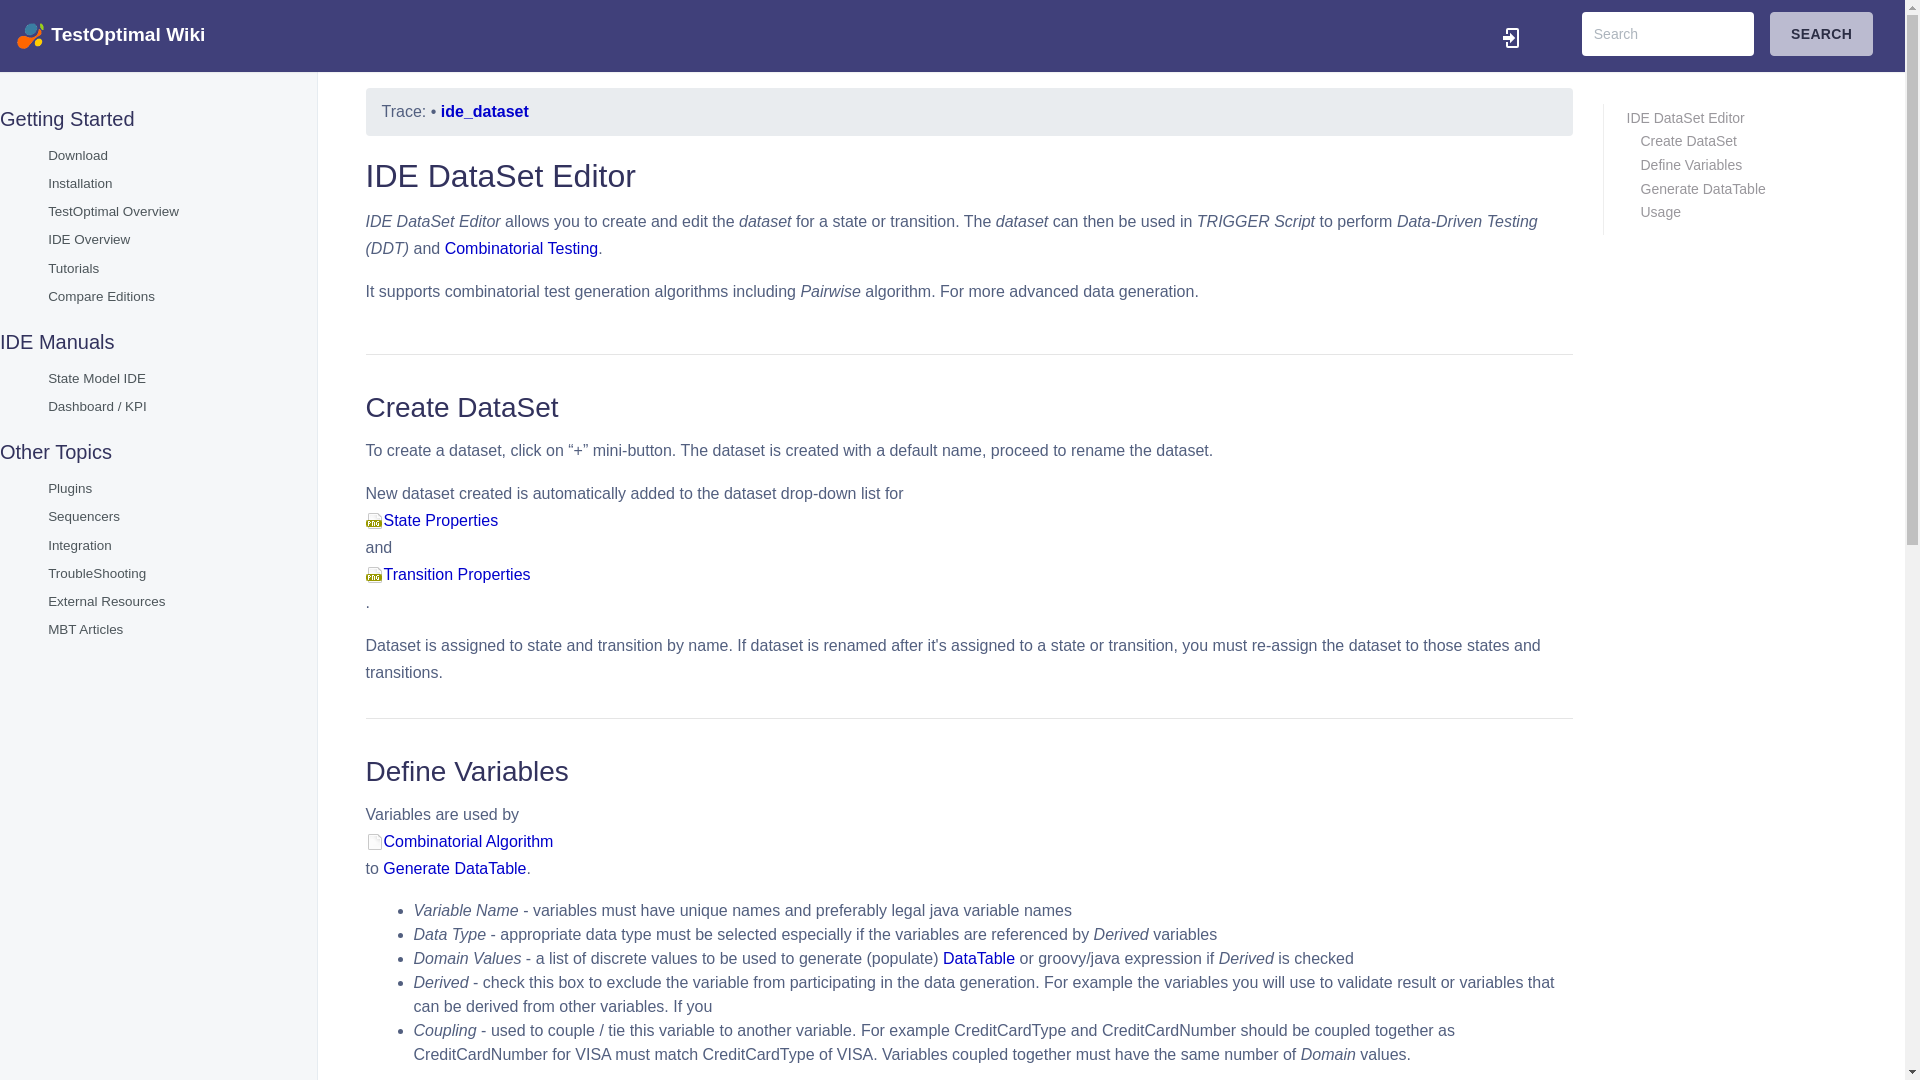  I want to click on TestOptimal Wiki, so click(110, 34).